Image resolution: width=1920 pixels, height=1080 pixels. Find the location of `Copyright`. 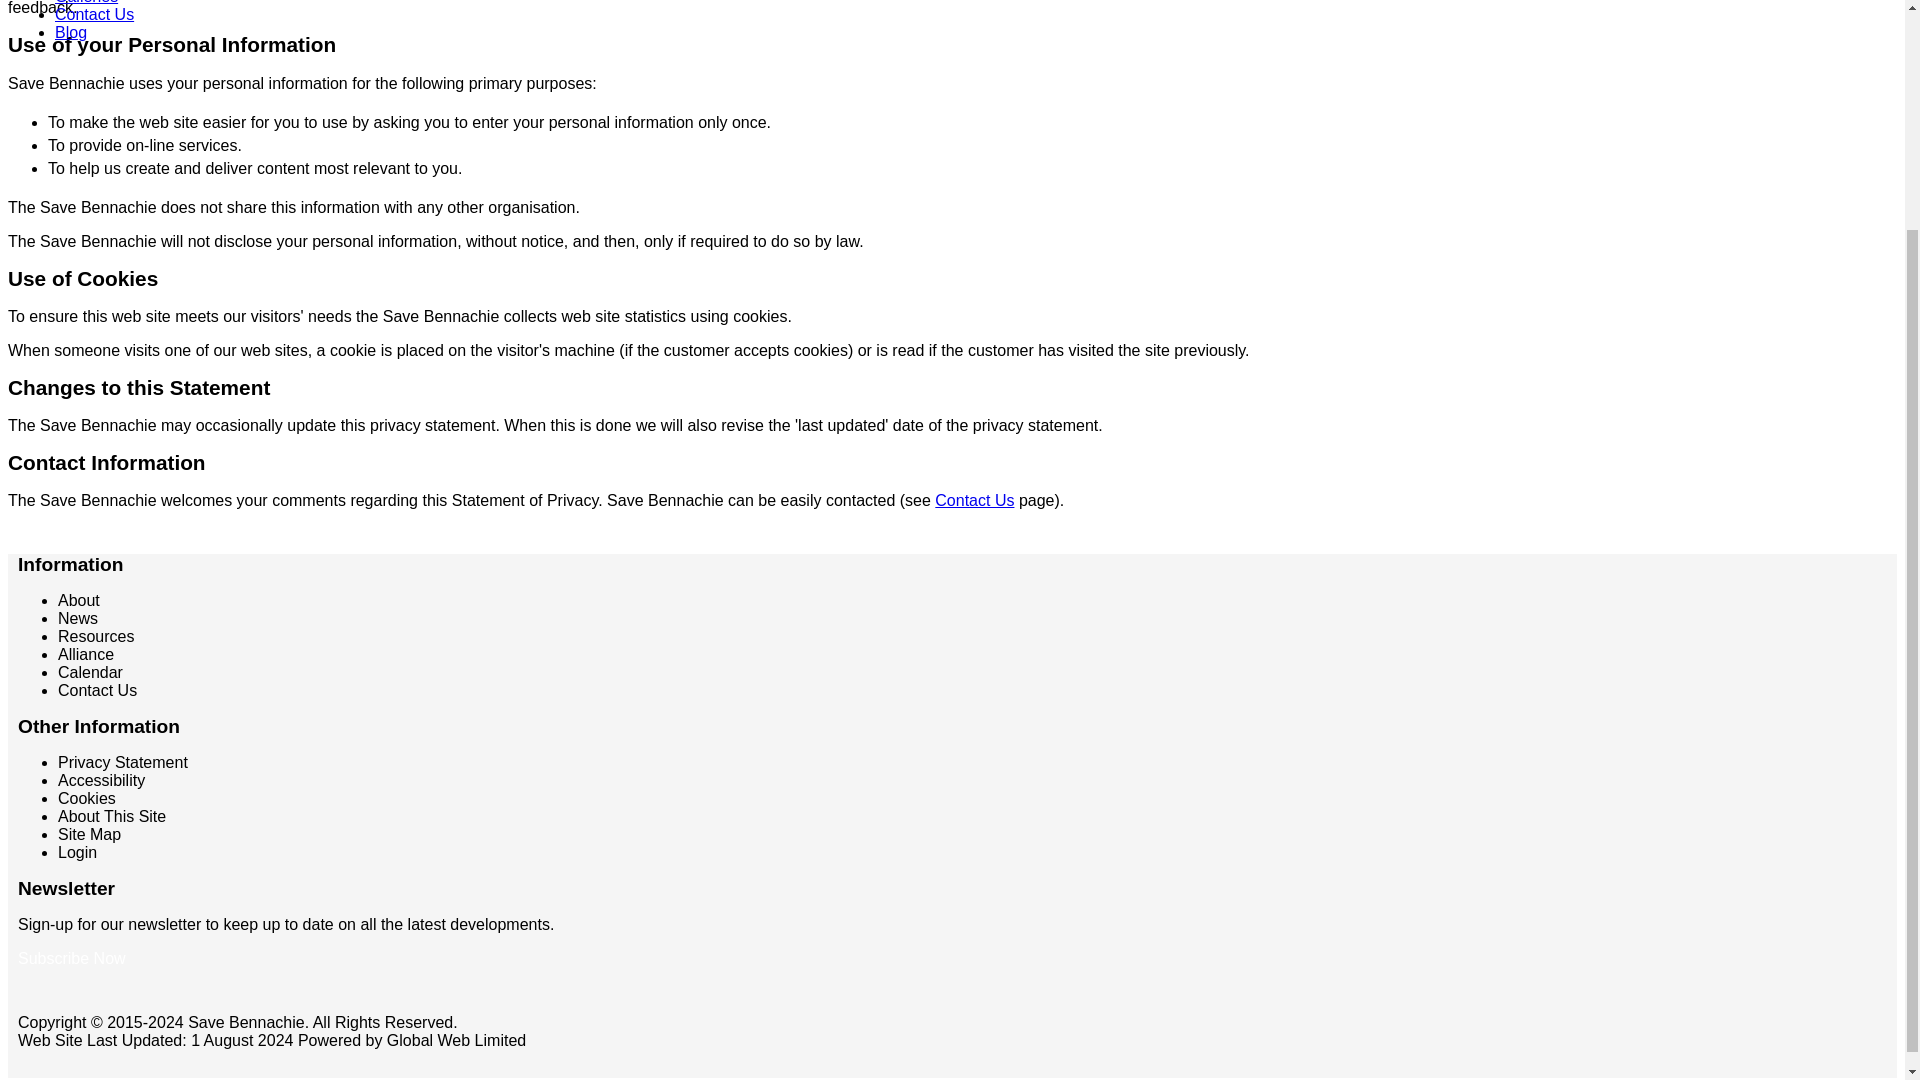

Copyright is located at coordinates (52, 1022).